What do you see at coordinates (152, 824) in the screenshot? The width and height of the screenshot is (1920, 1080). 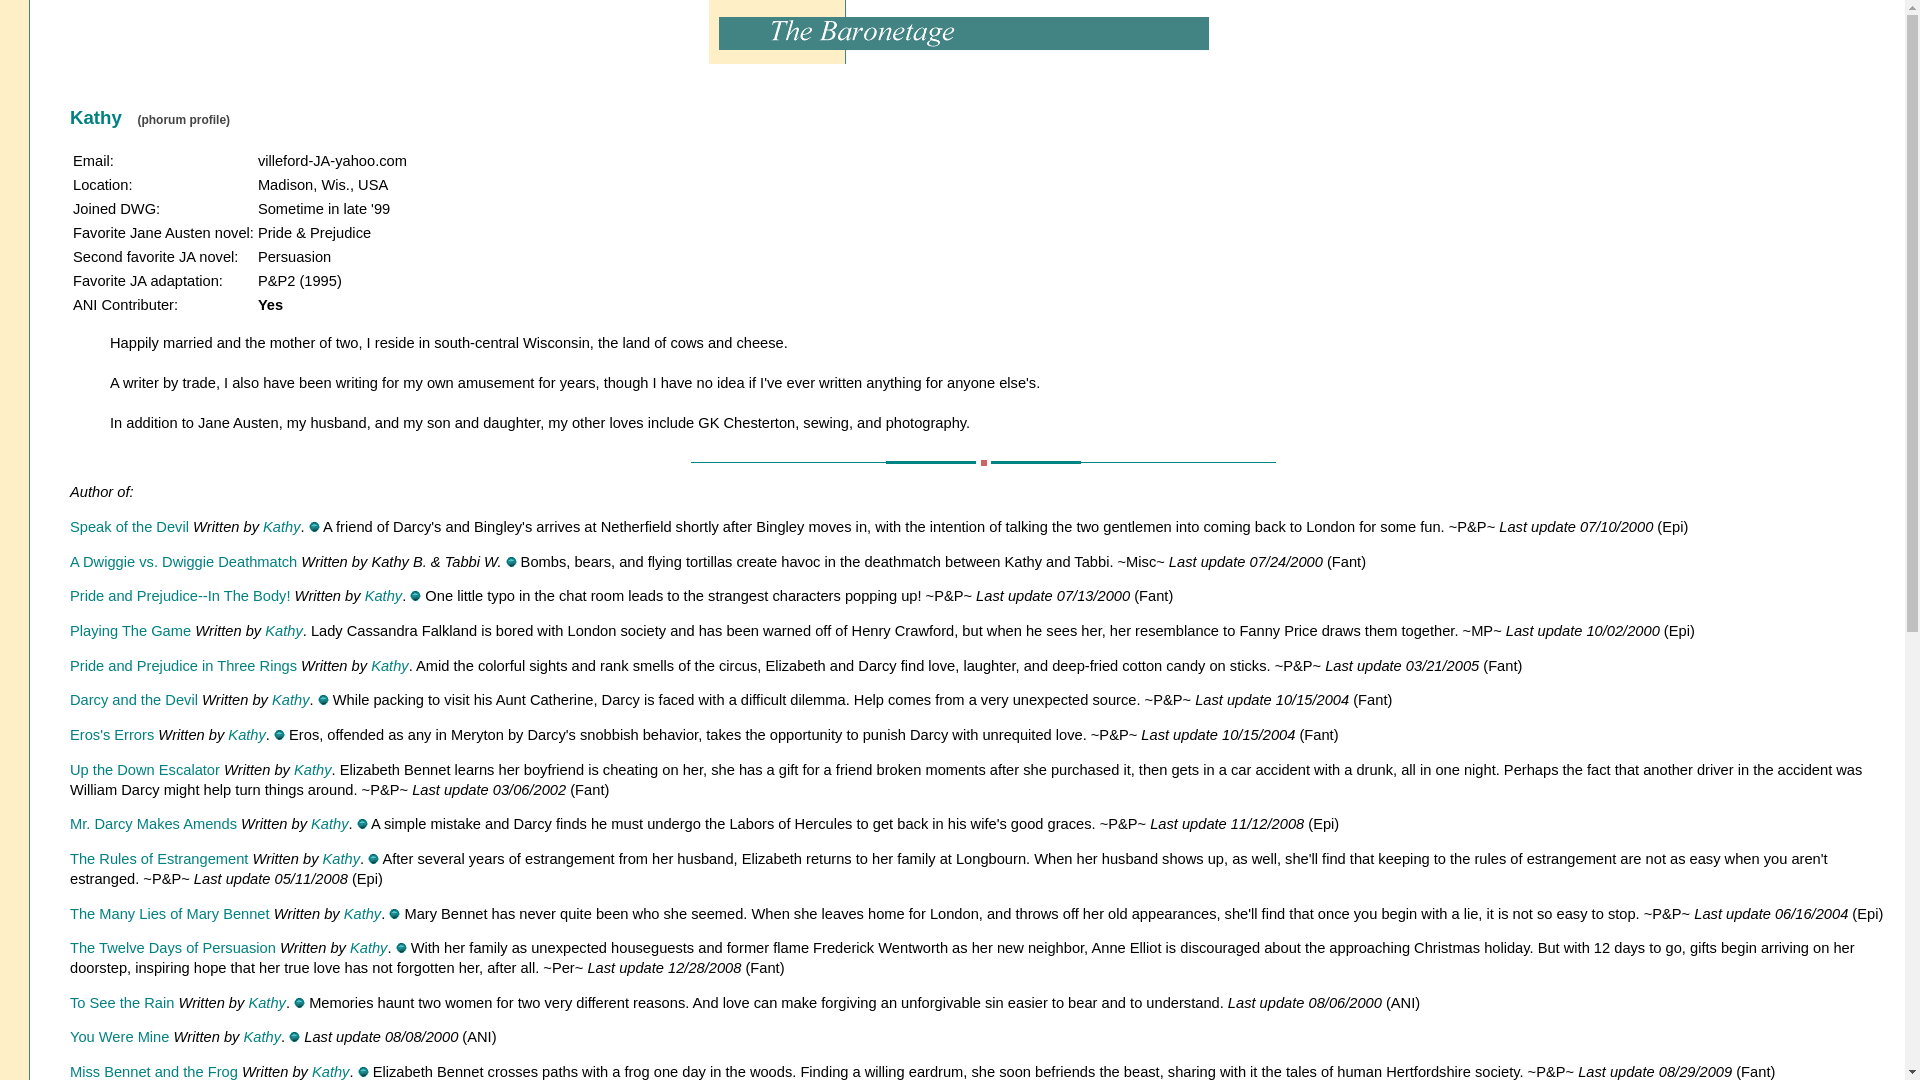 I see `Mr. Darcy Makes Amends` at bounding box center [152, 824].